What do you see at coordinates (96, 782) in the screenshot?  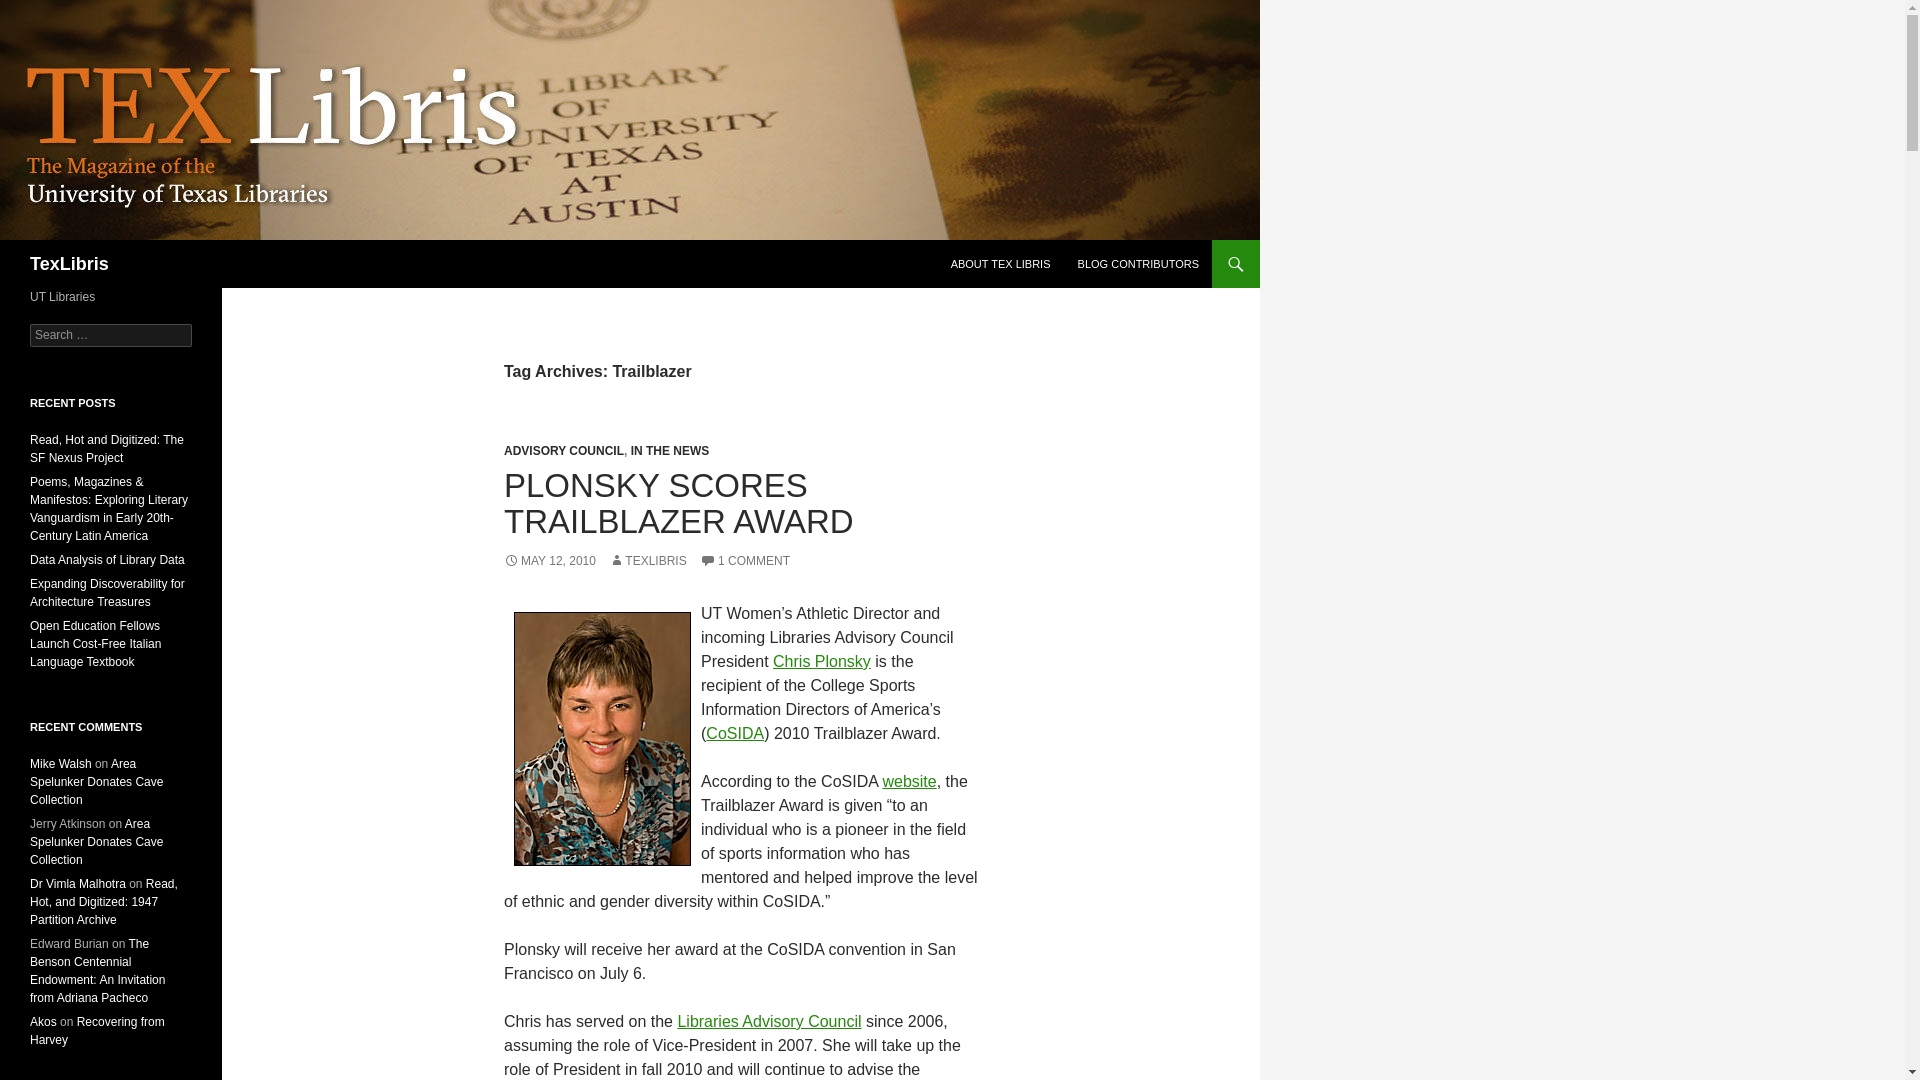 I see `Area Spelunker Donates Cave Collection` at bounding box center [96, 782].